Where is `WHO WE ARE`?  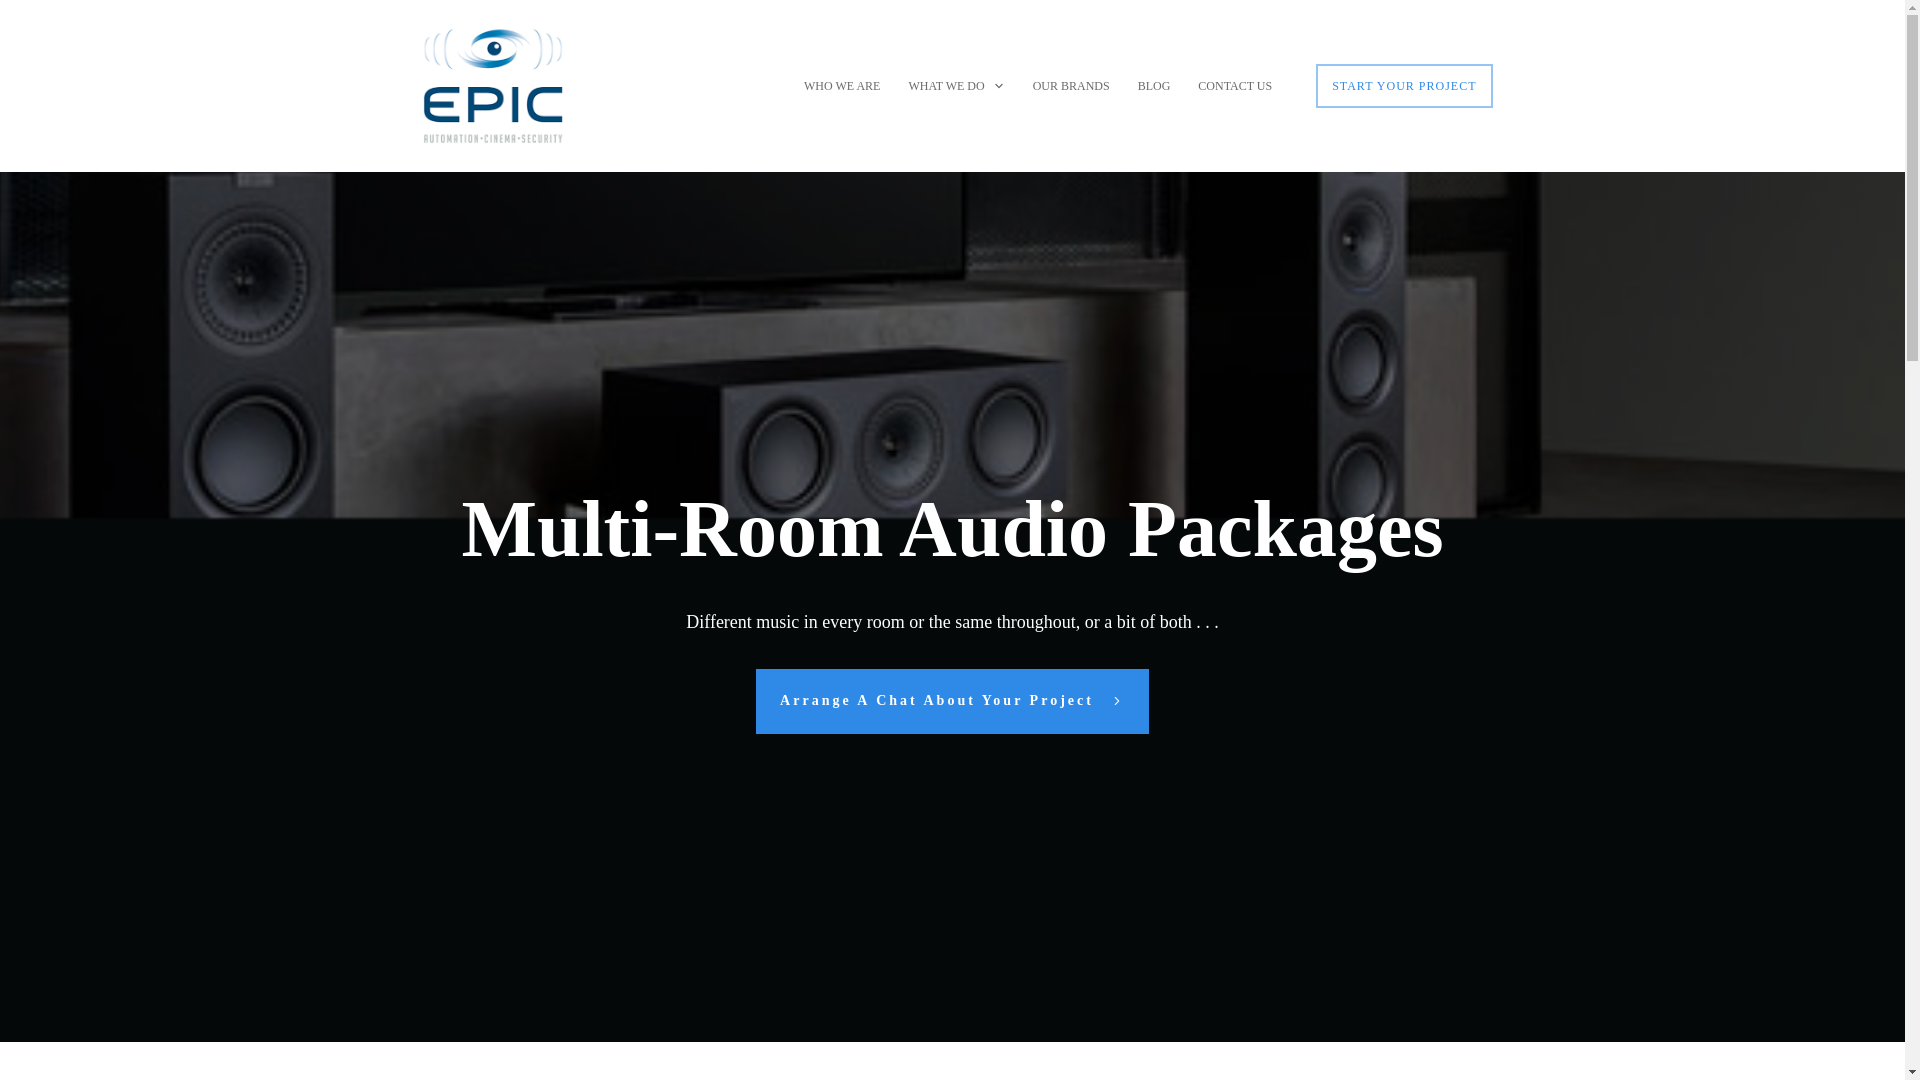 WHO WE ARE is located at coordinates (842, 86).